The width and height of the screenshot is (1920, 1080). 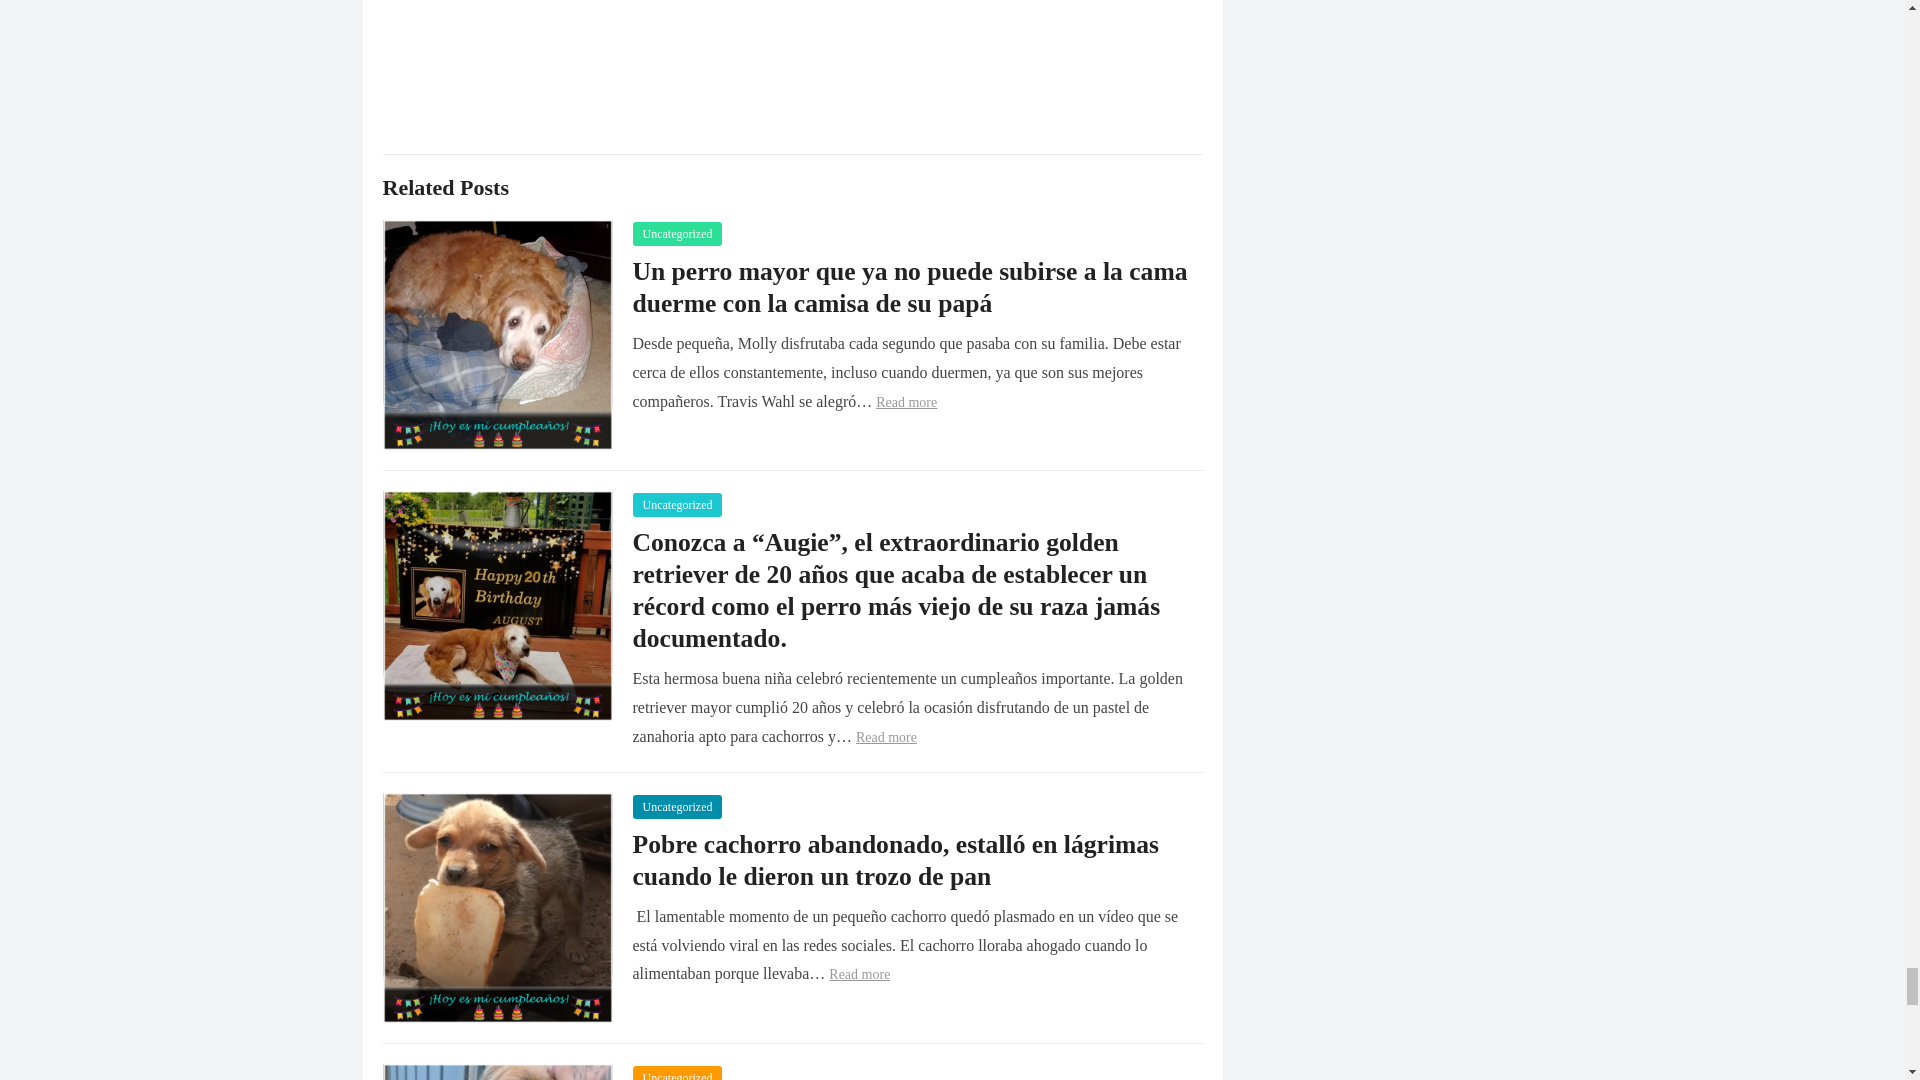 I want to click on Uncategorized, so click(x=676, y=504).